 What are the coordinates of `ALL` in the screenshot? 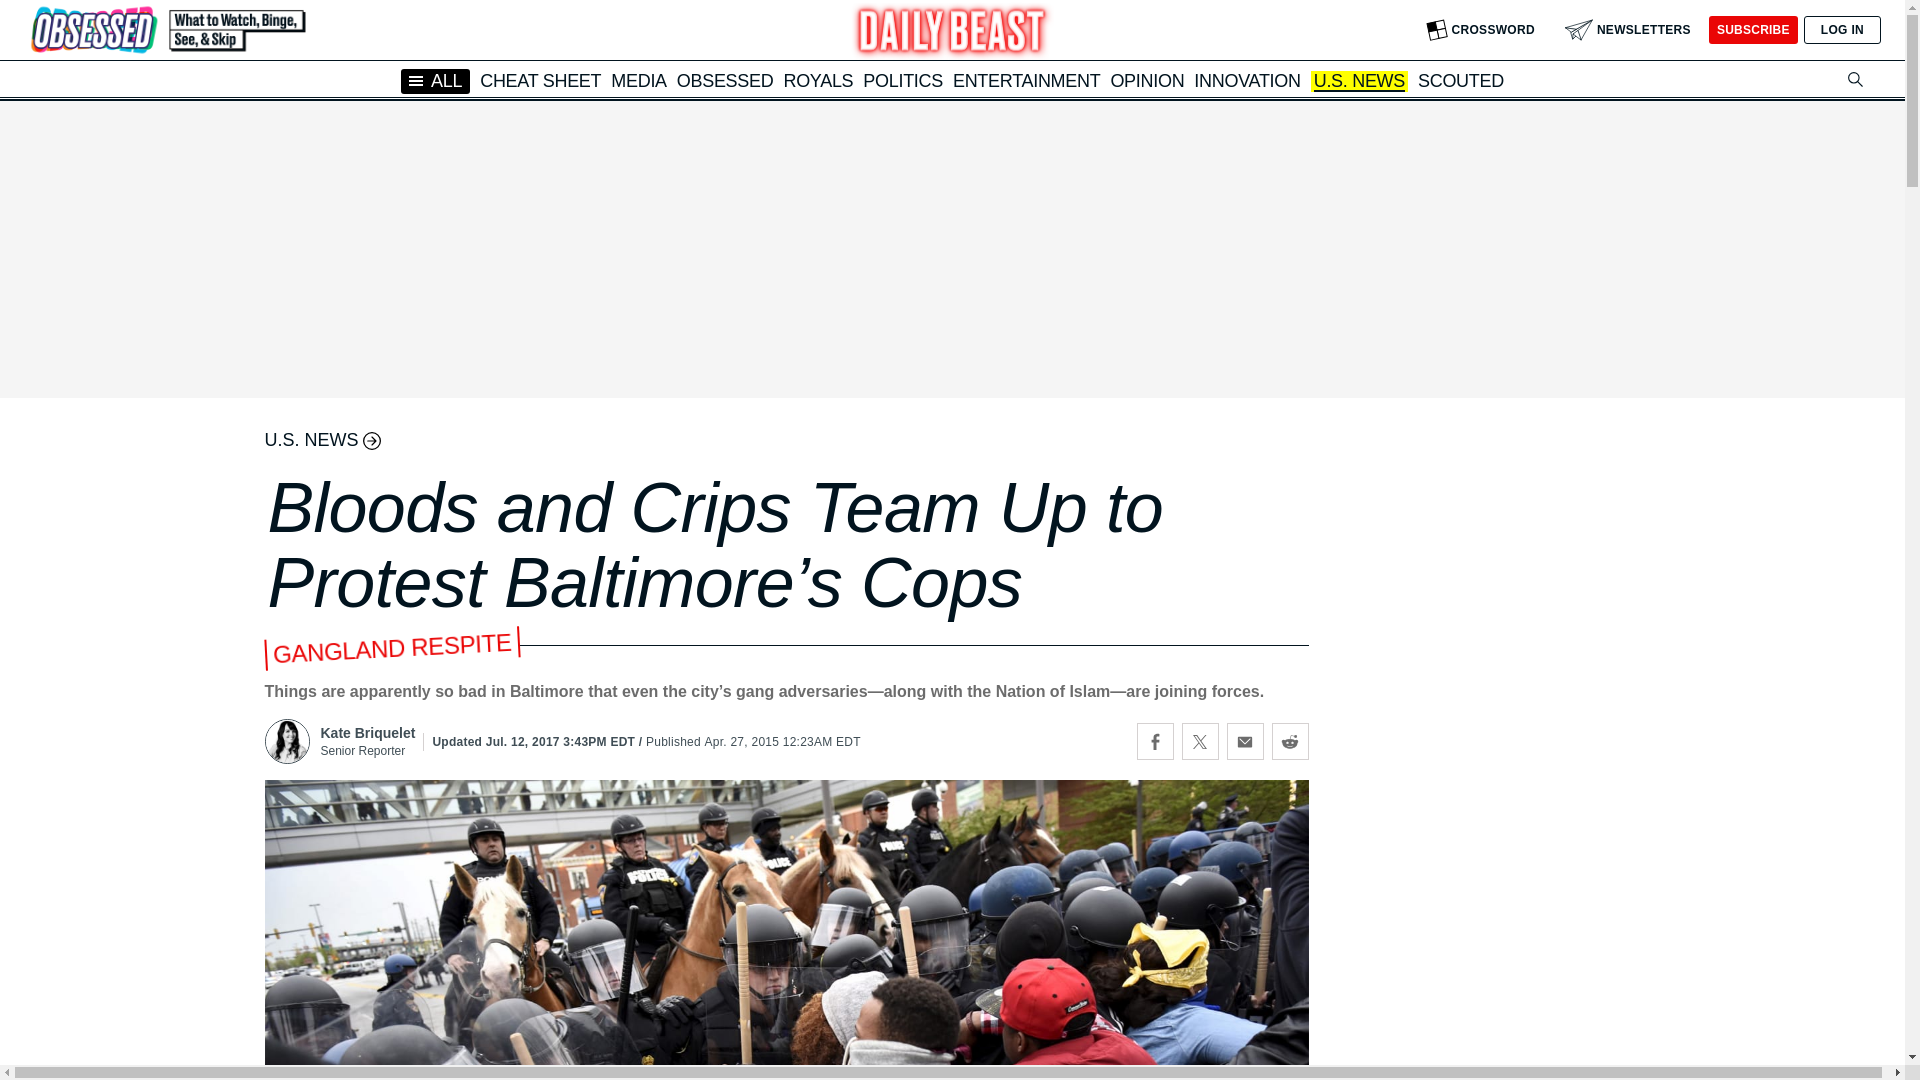 It's located at (436, 80).